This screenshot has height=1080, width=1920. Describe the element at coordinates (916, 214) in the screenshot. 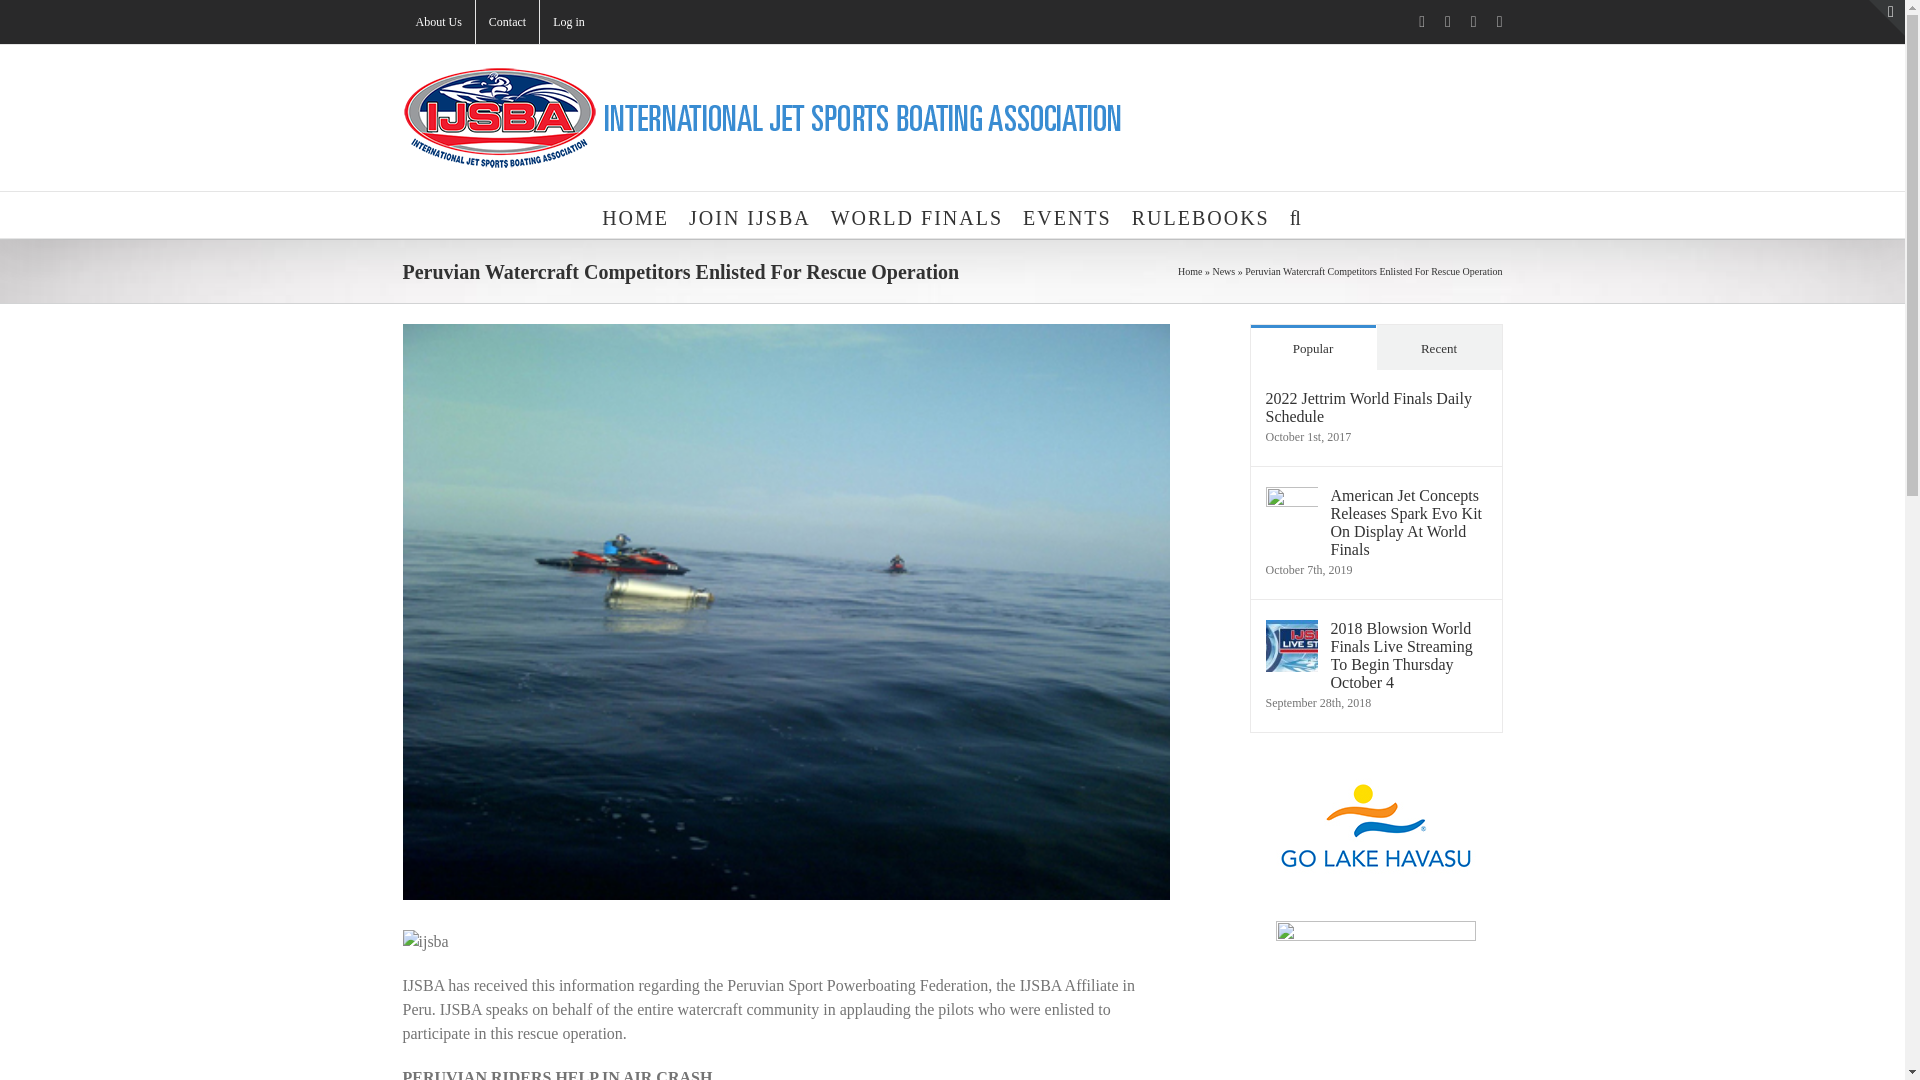

I see `WORLD FINALS` at that location.